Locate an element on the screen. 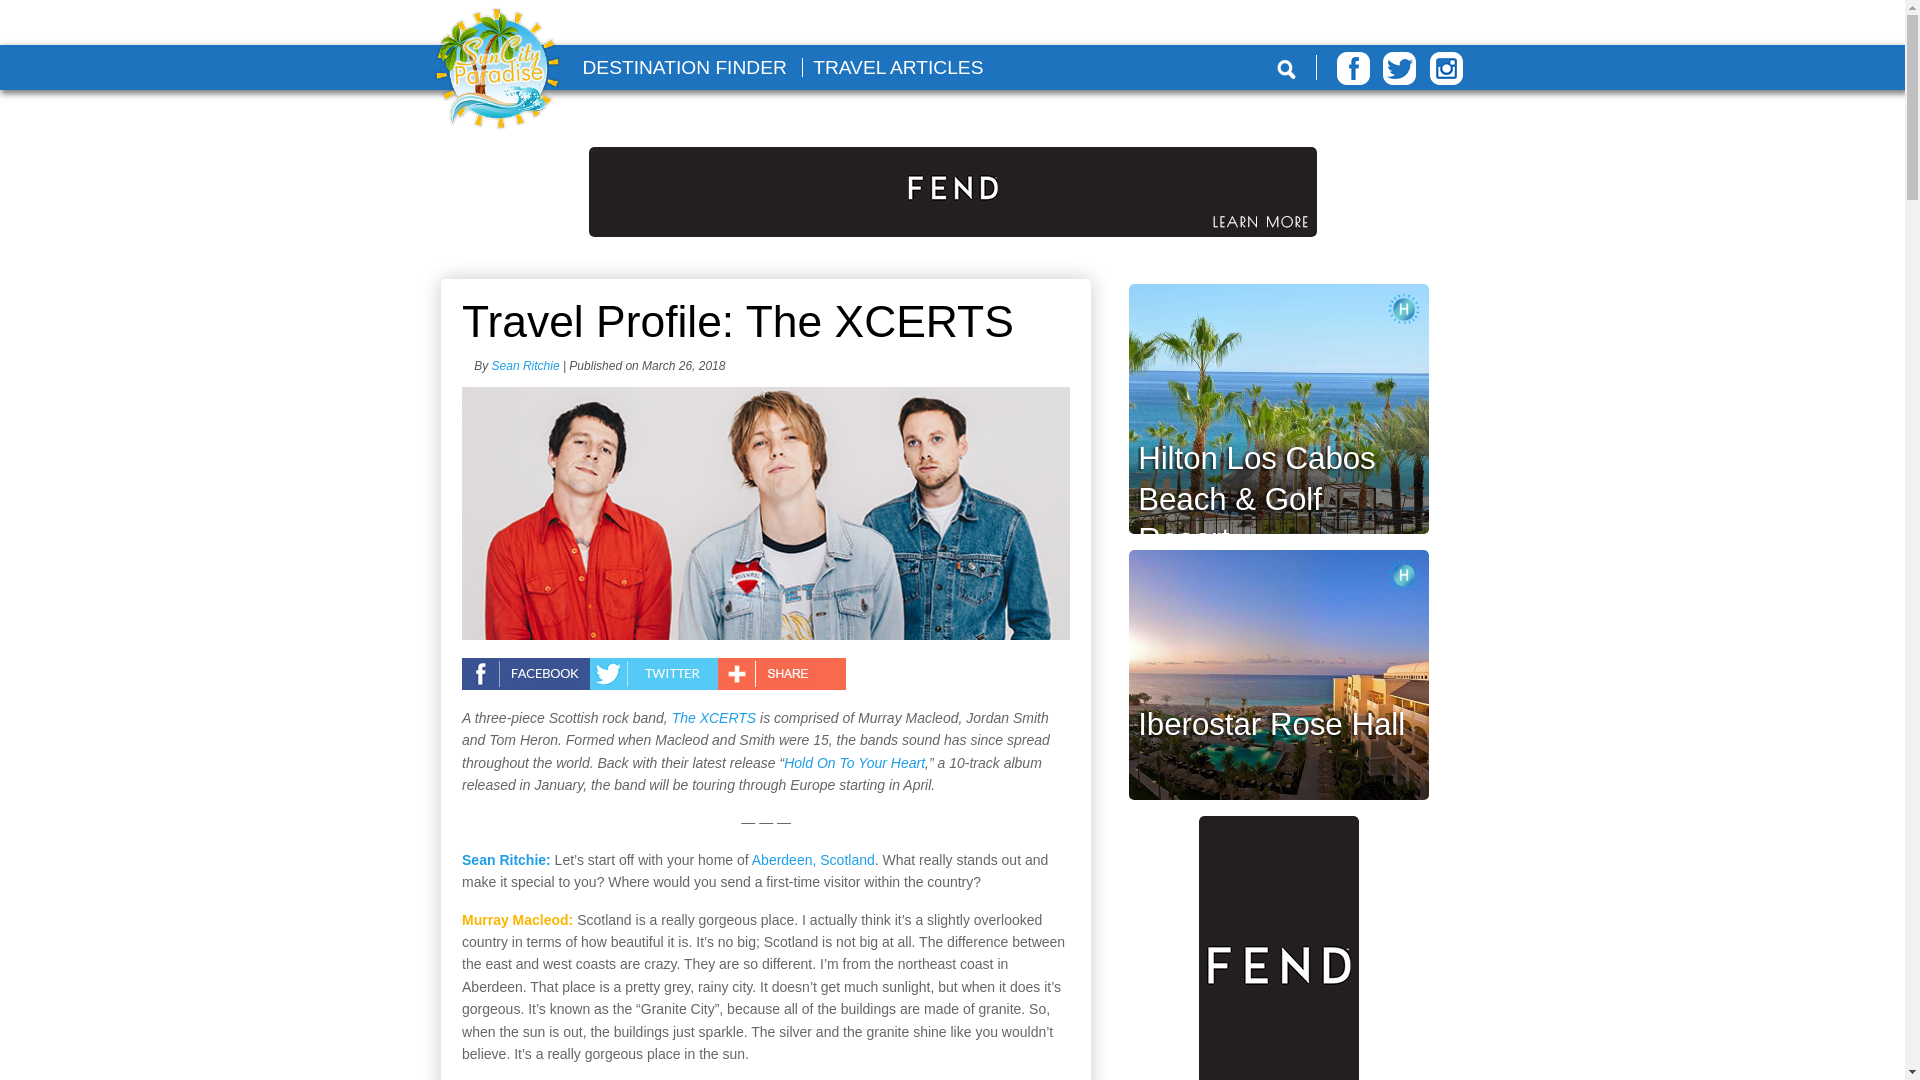  SunCity Paradise is located at coordinates (497, 70).